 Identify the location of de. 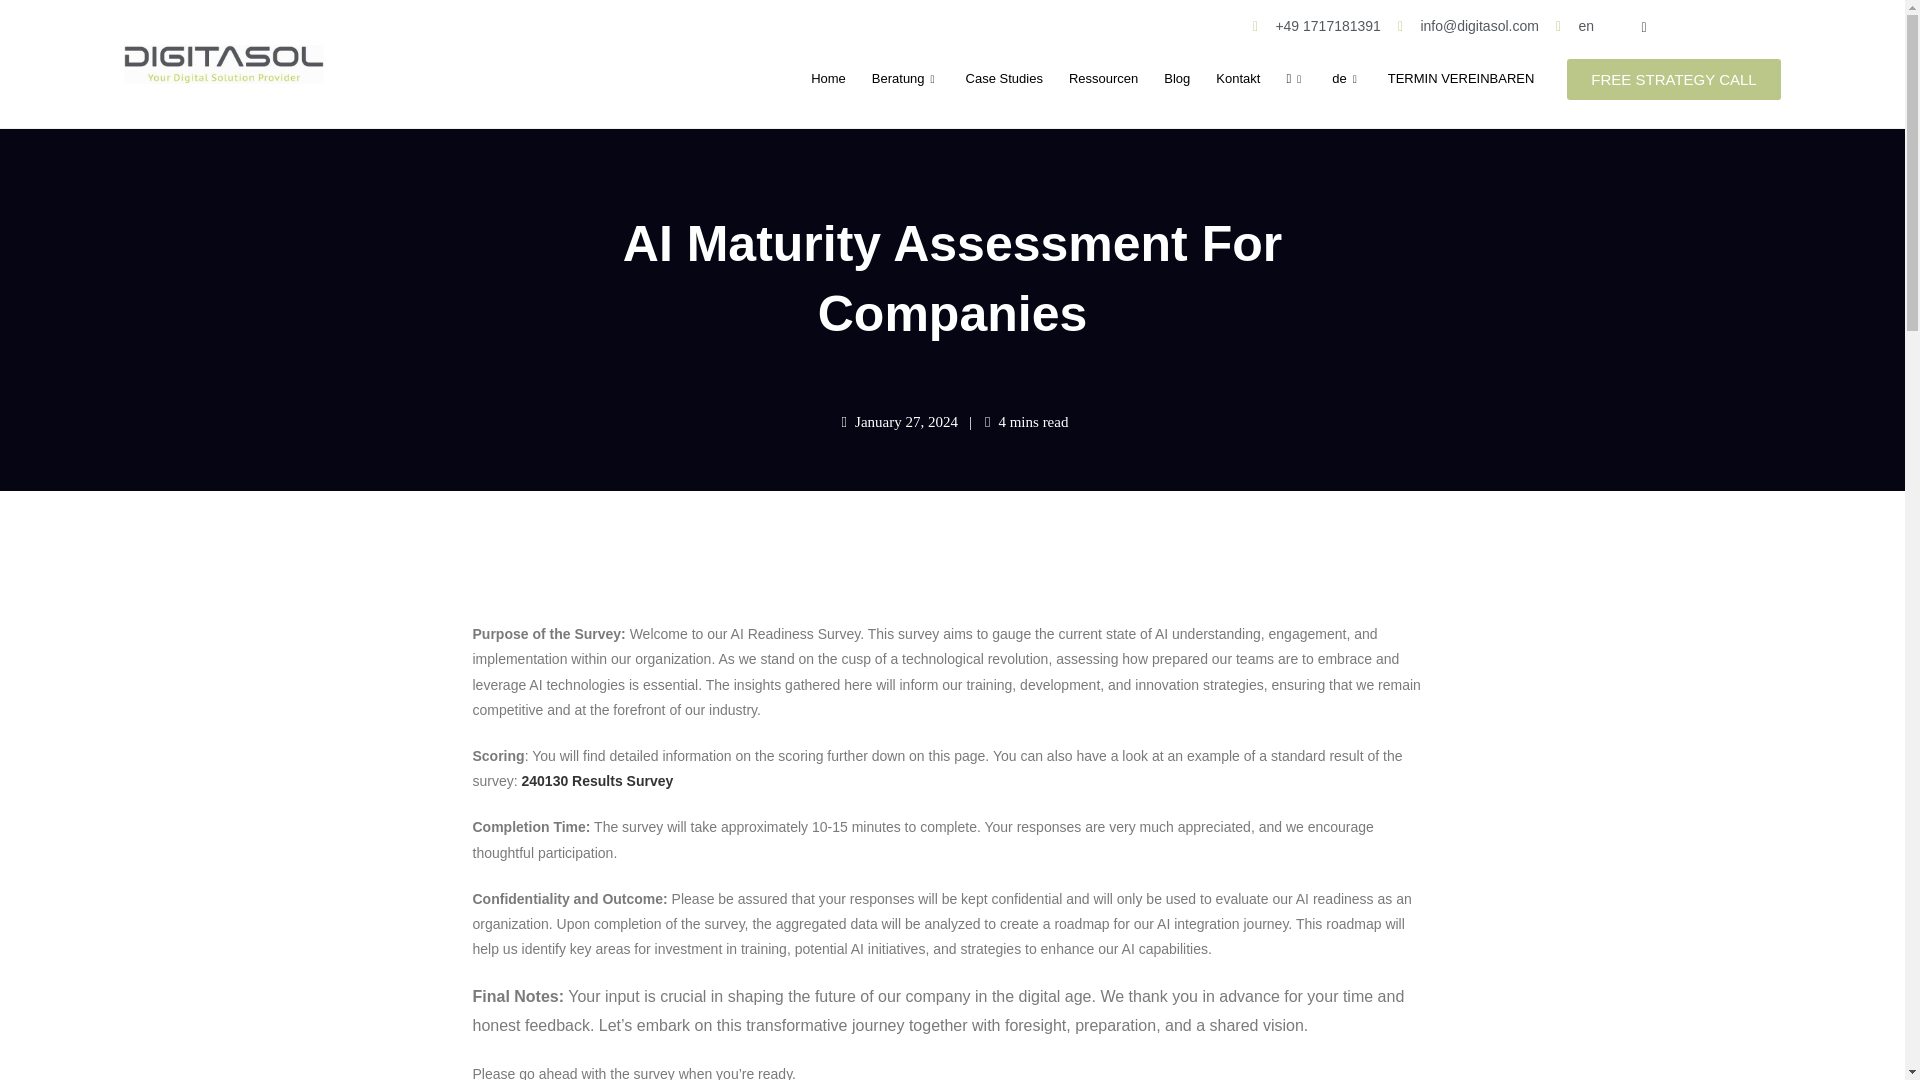
(1346, 79).